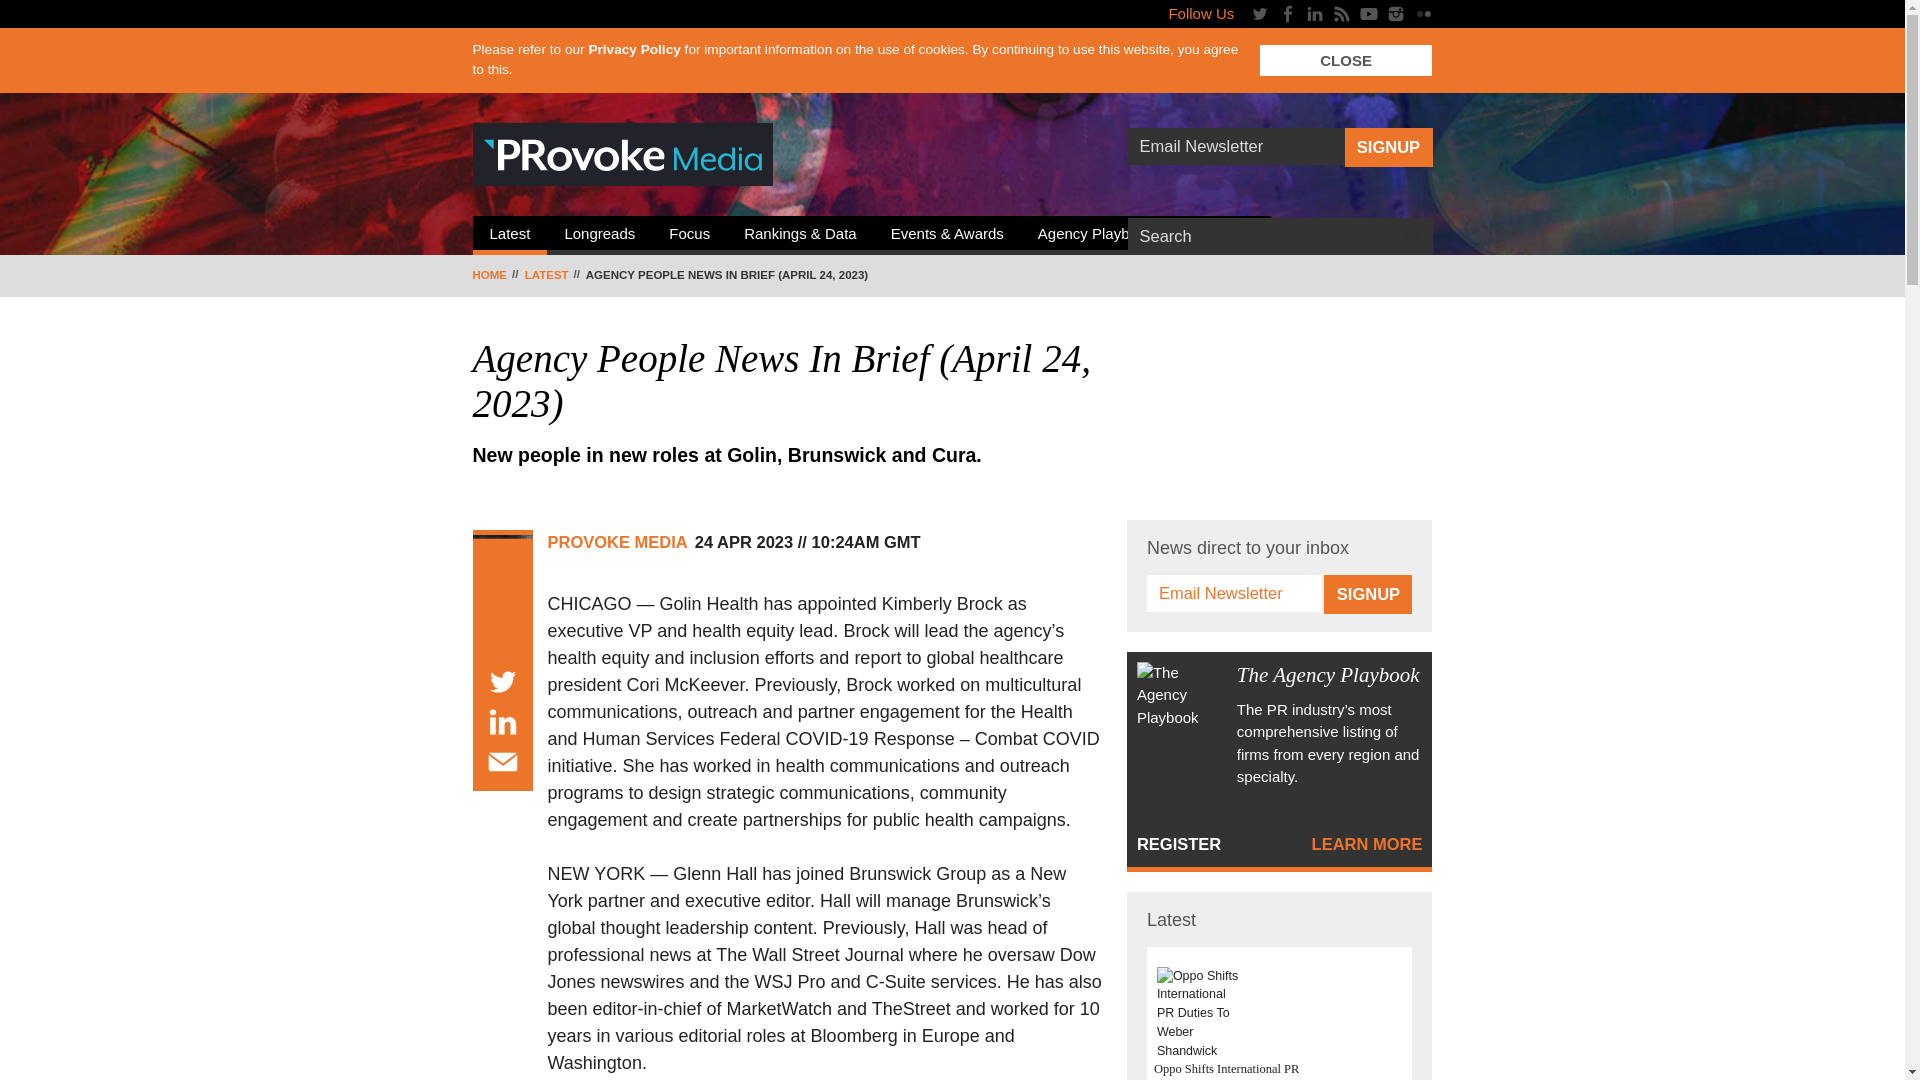 Image resolution: width=1920 pixels, height=1080 pixels. What do you see at coordinates (1387, 148) in the screenshot?
I see `SIGNUP` at bounding box center [1387, 148].